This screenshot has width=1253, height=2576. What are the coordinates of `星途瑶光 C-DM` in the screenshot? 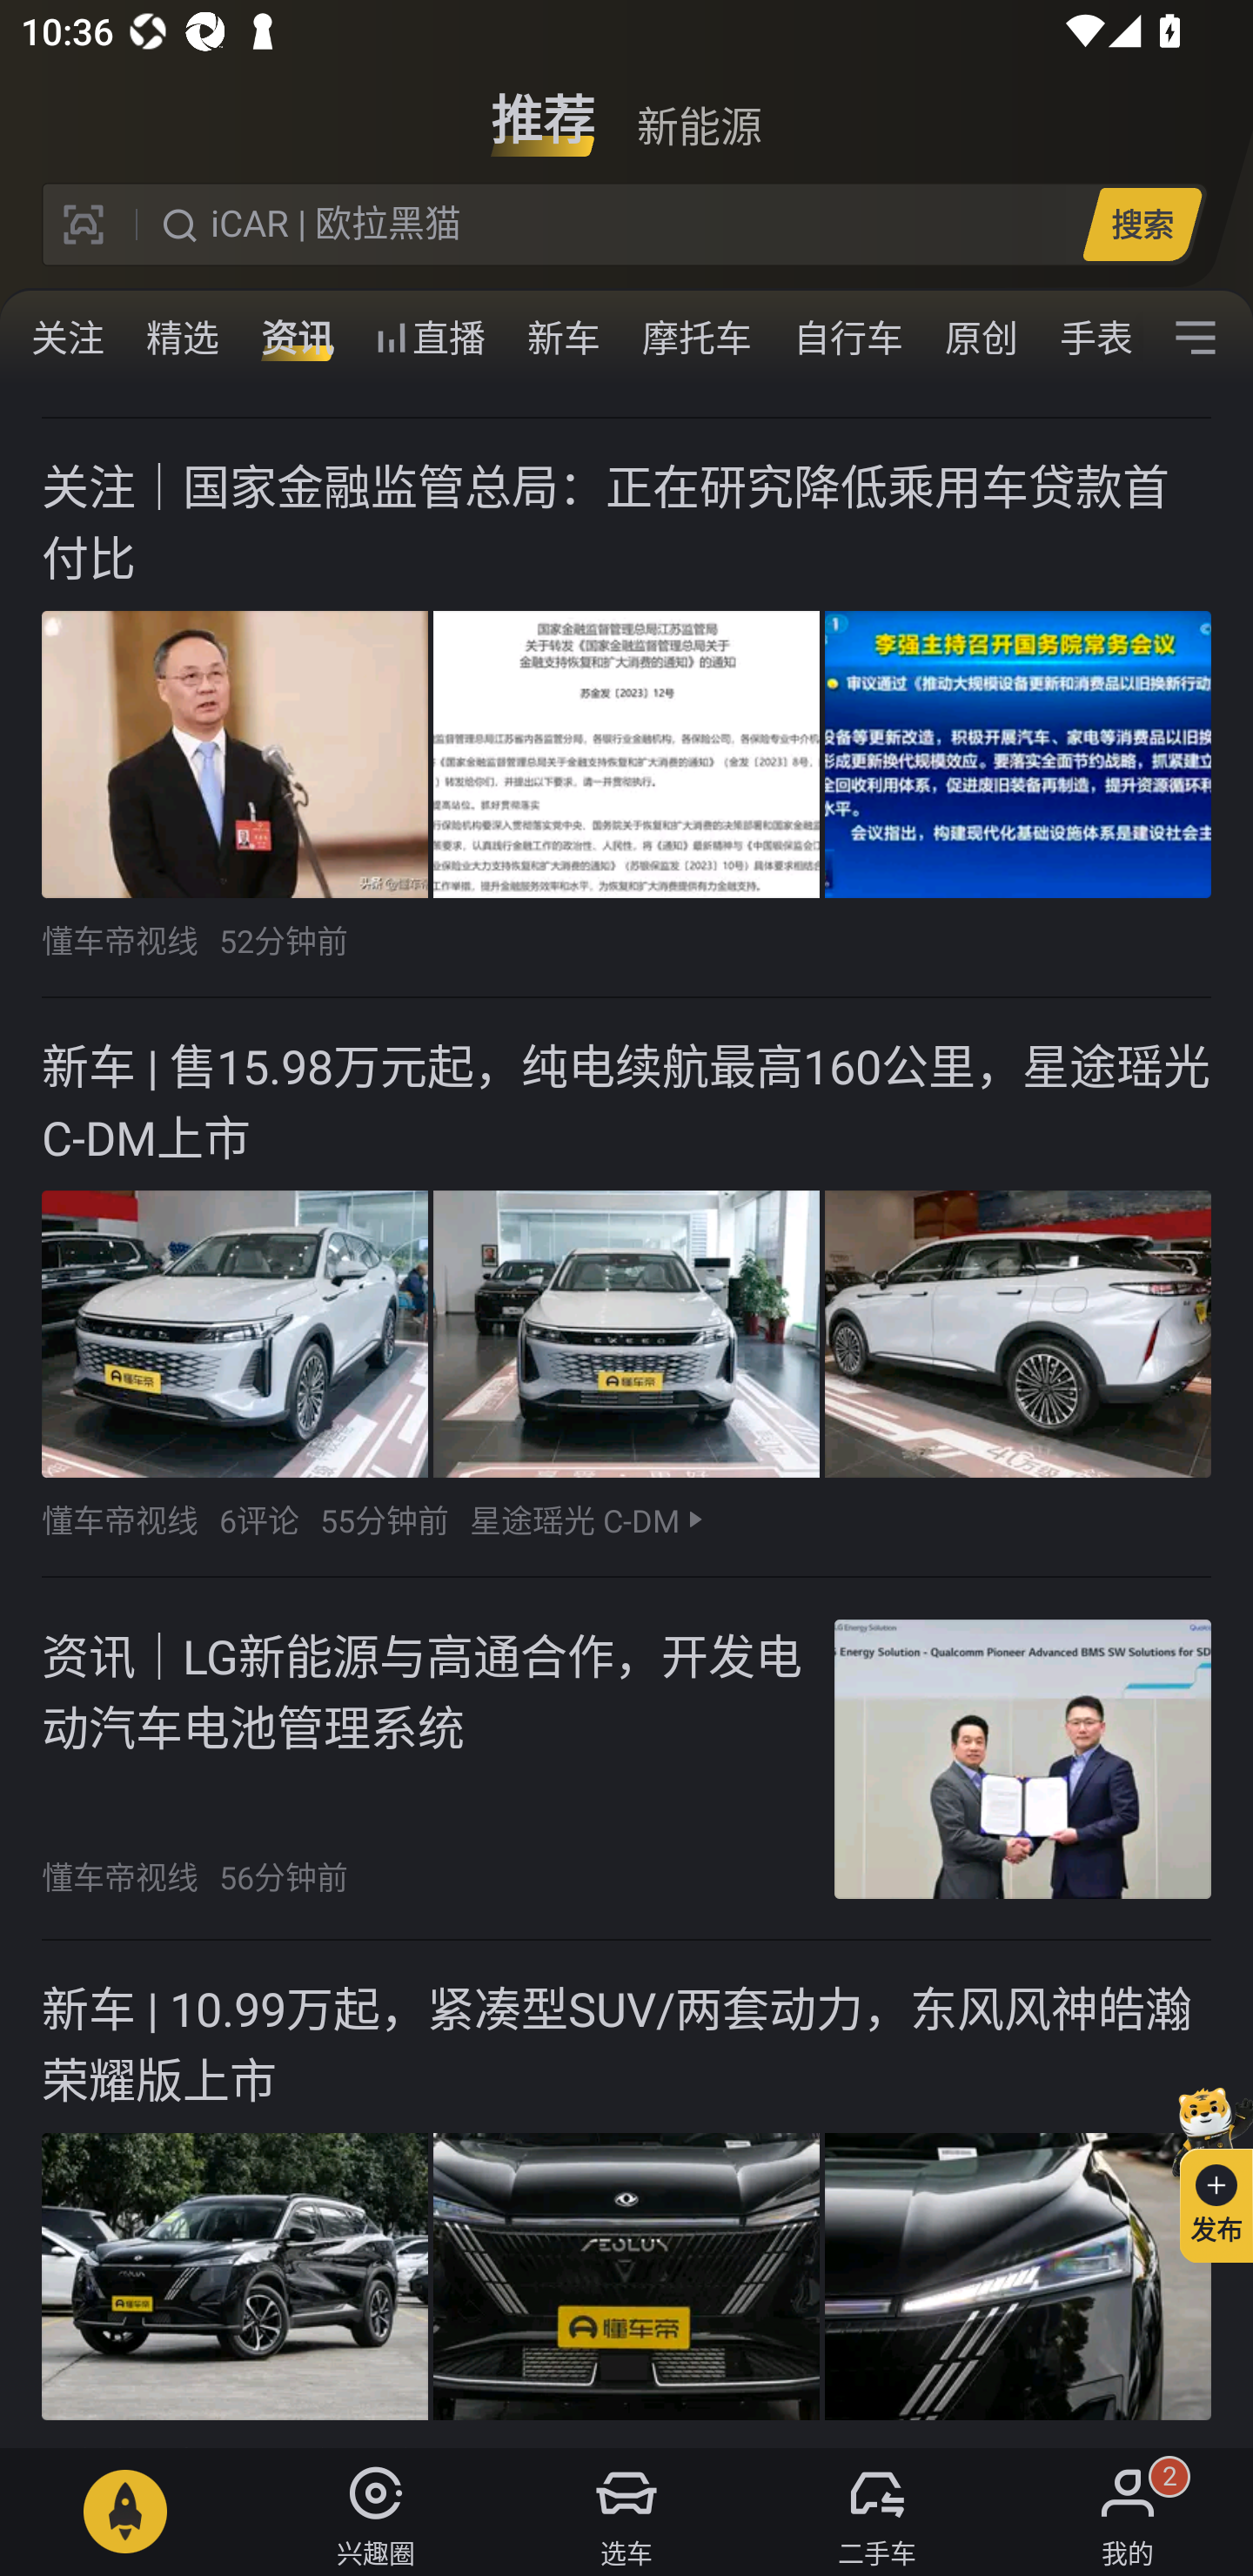 It's located at (574, 1519).